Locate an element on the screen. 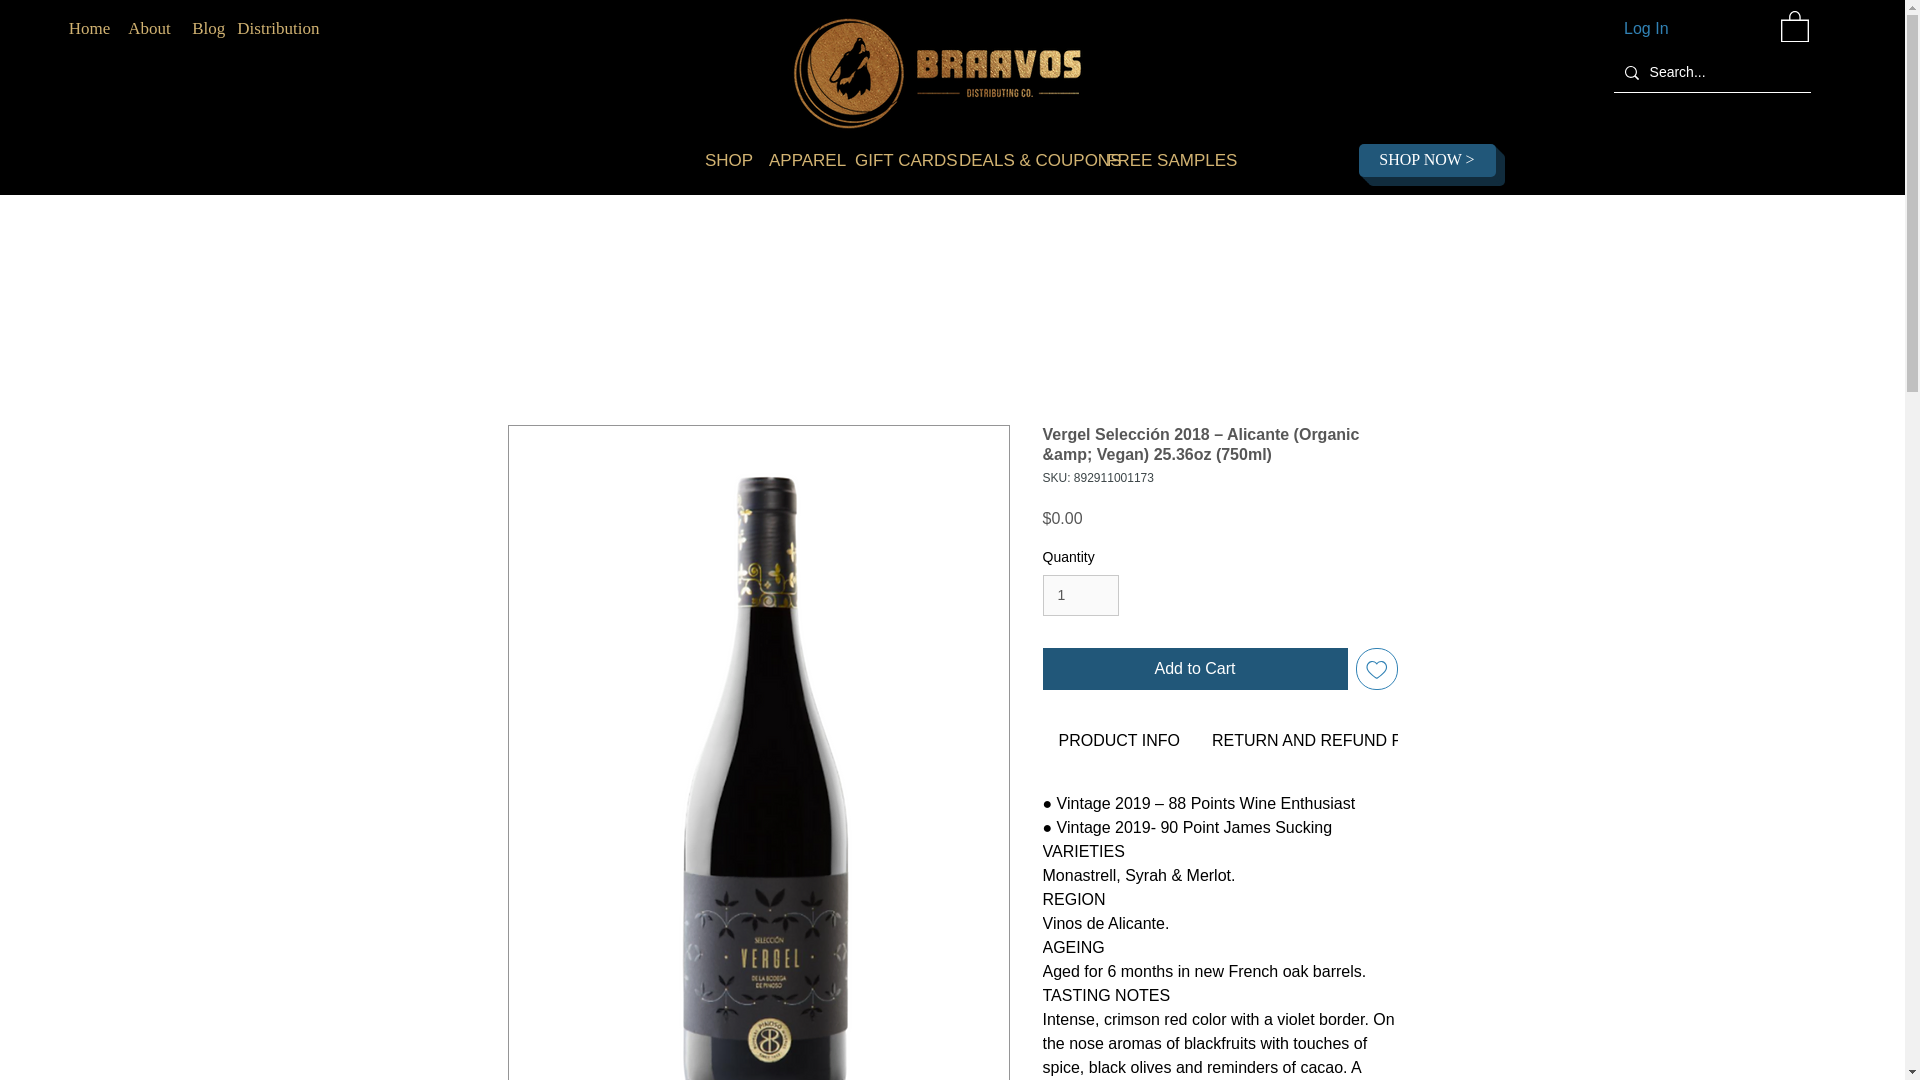 Image resolution: width=1920 pixels, height=1080 pixels. FREE SAMPLES is located at coordinates (1154, 160).